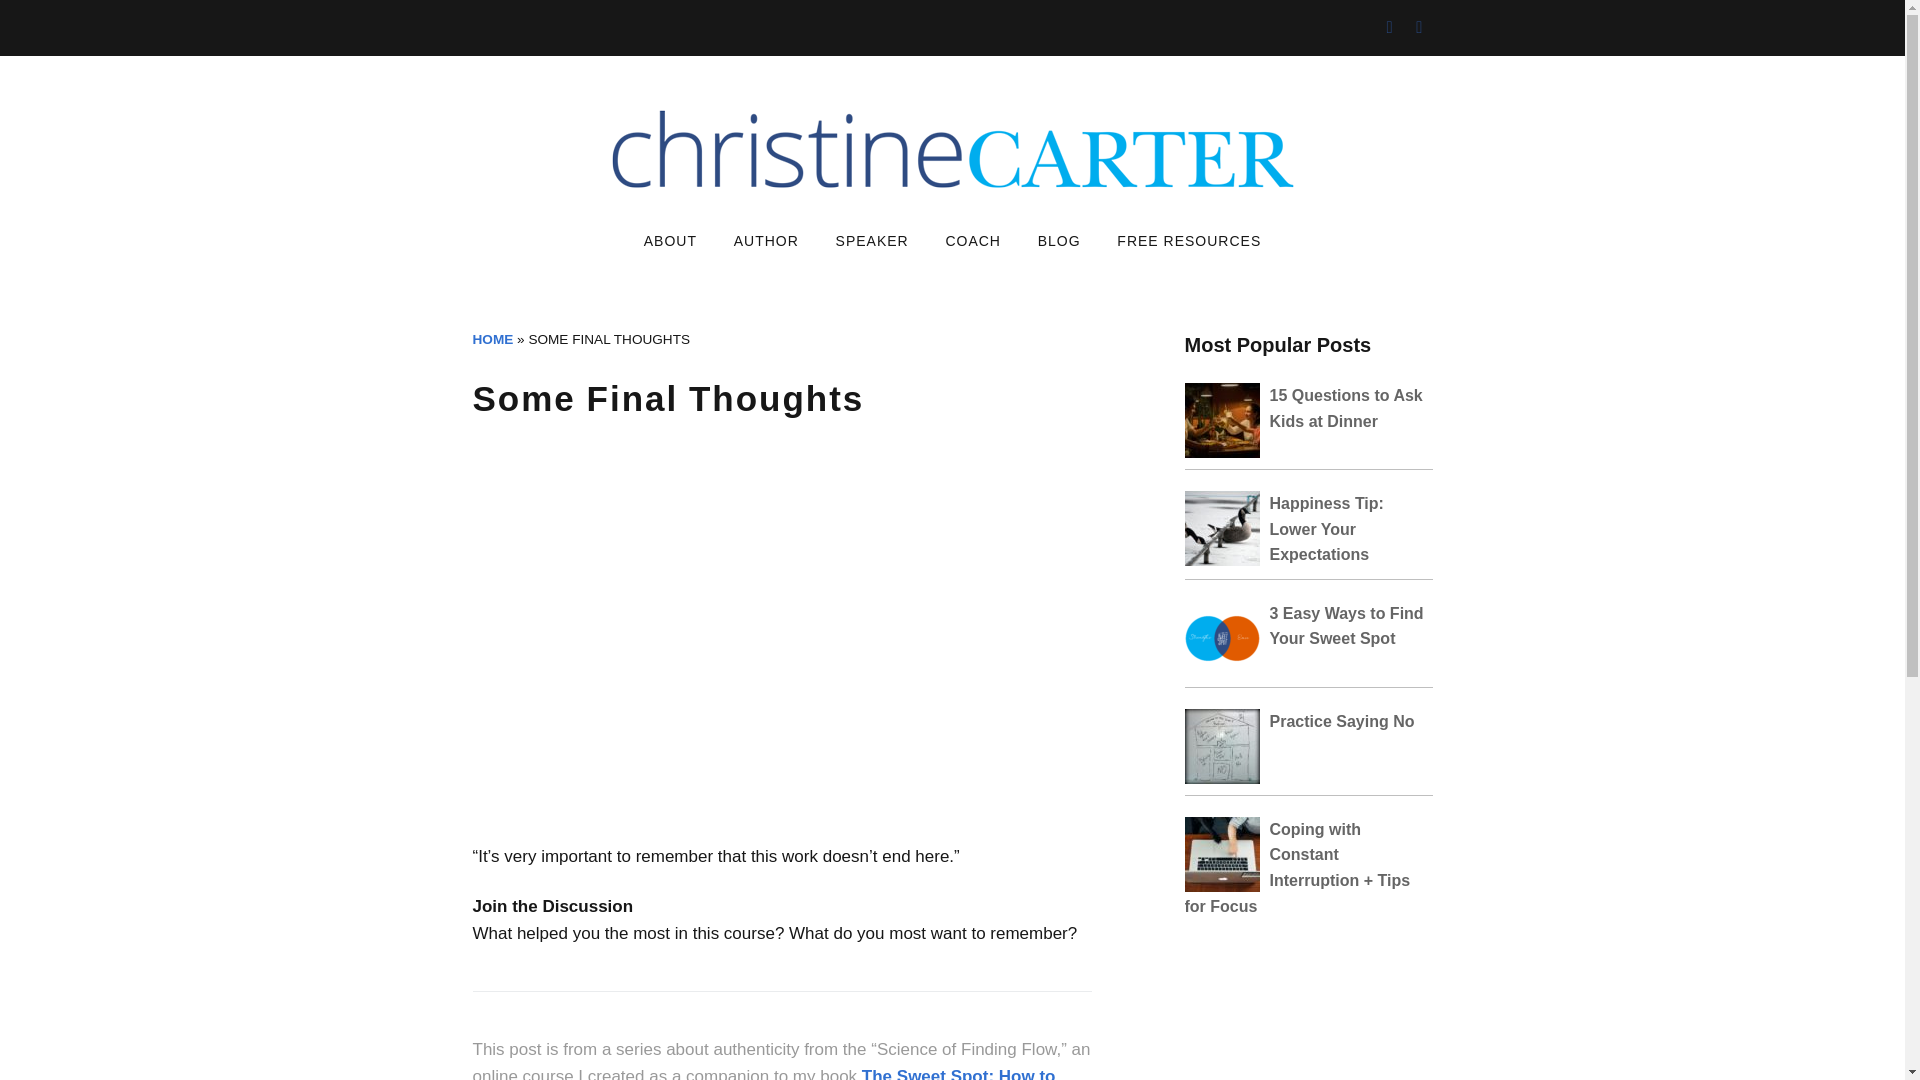 This screenshot has width=1920, height=1080. I want to click on AUTHOR, so click(766, 242).